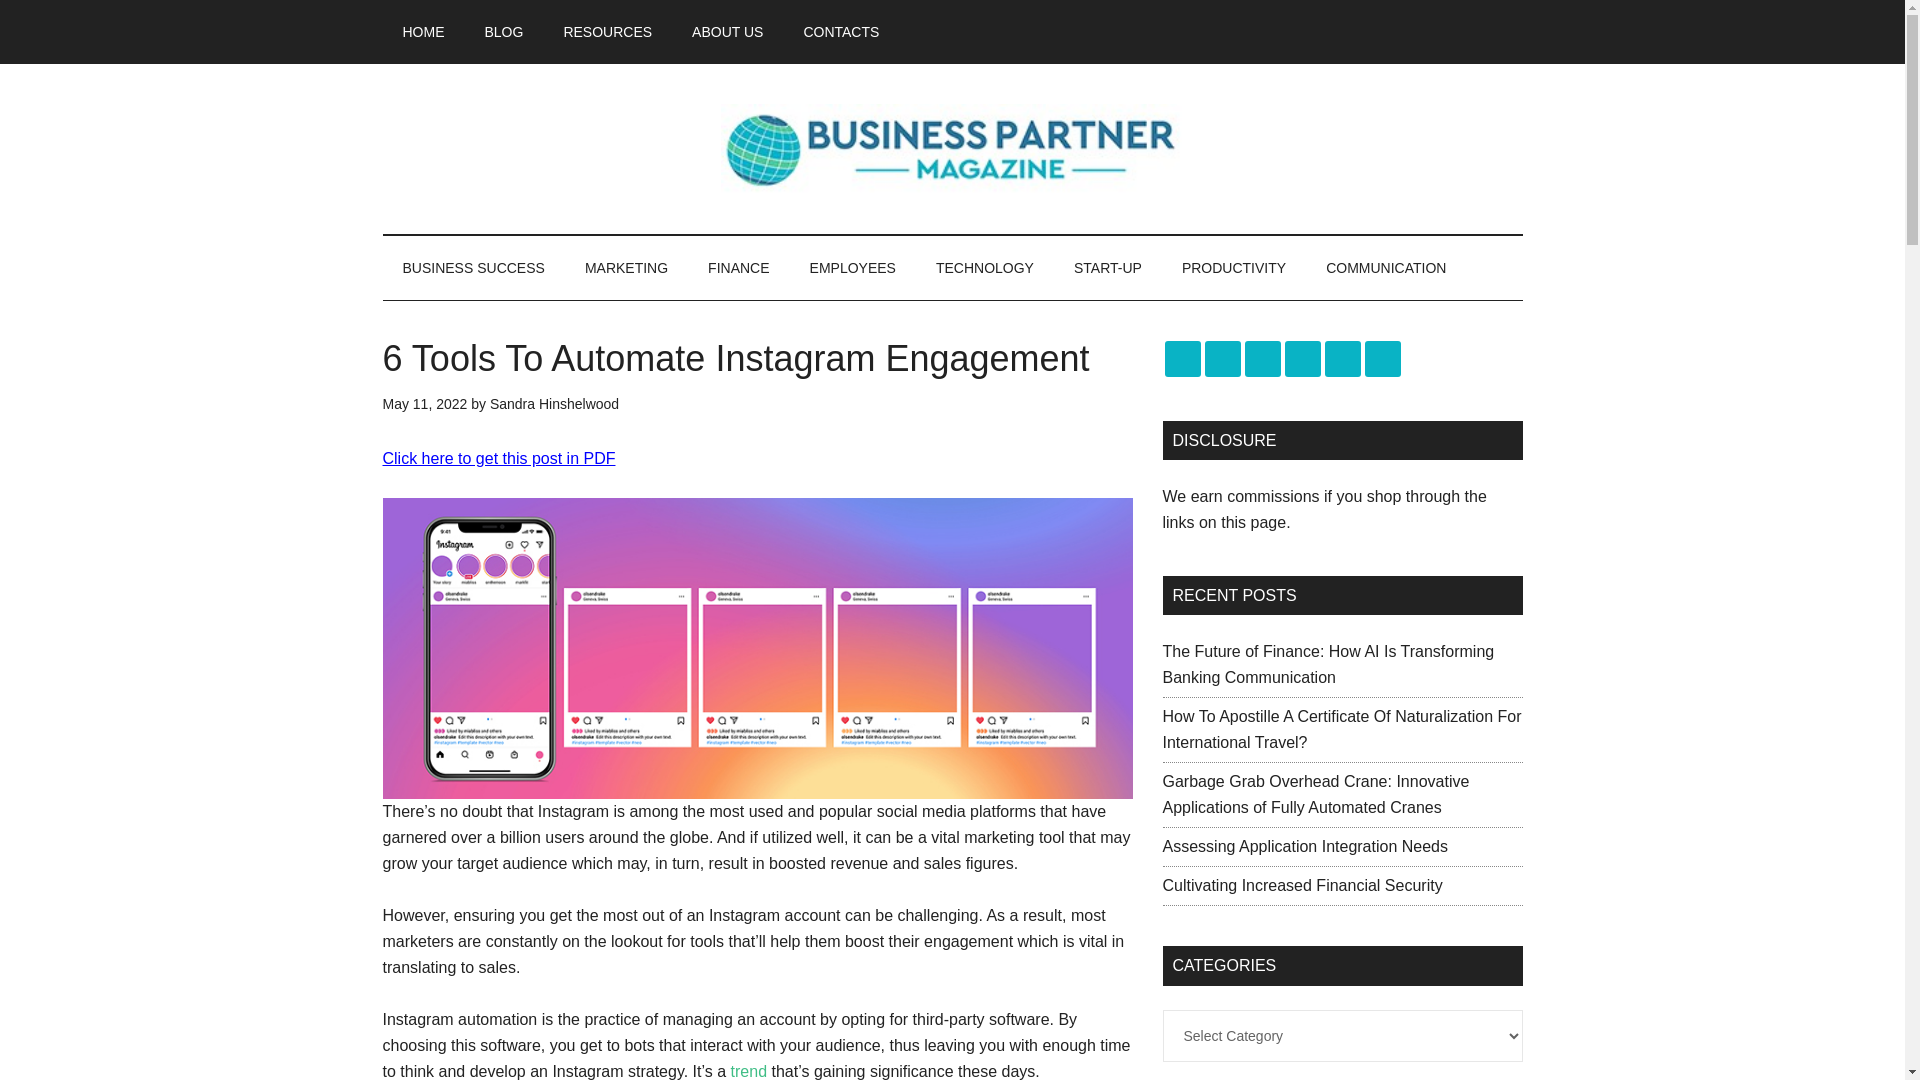 The height and width of the screenshot is (1080, 1920). I want to click on BUSINESS SUCCESS, so click(473, 268).